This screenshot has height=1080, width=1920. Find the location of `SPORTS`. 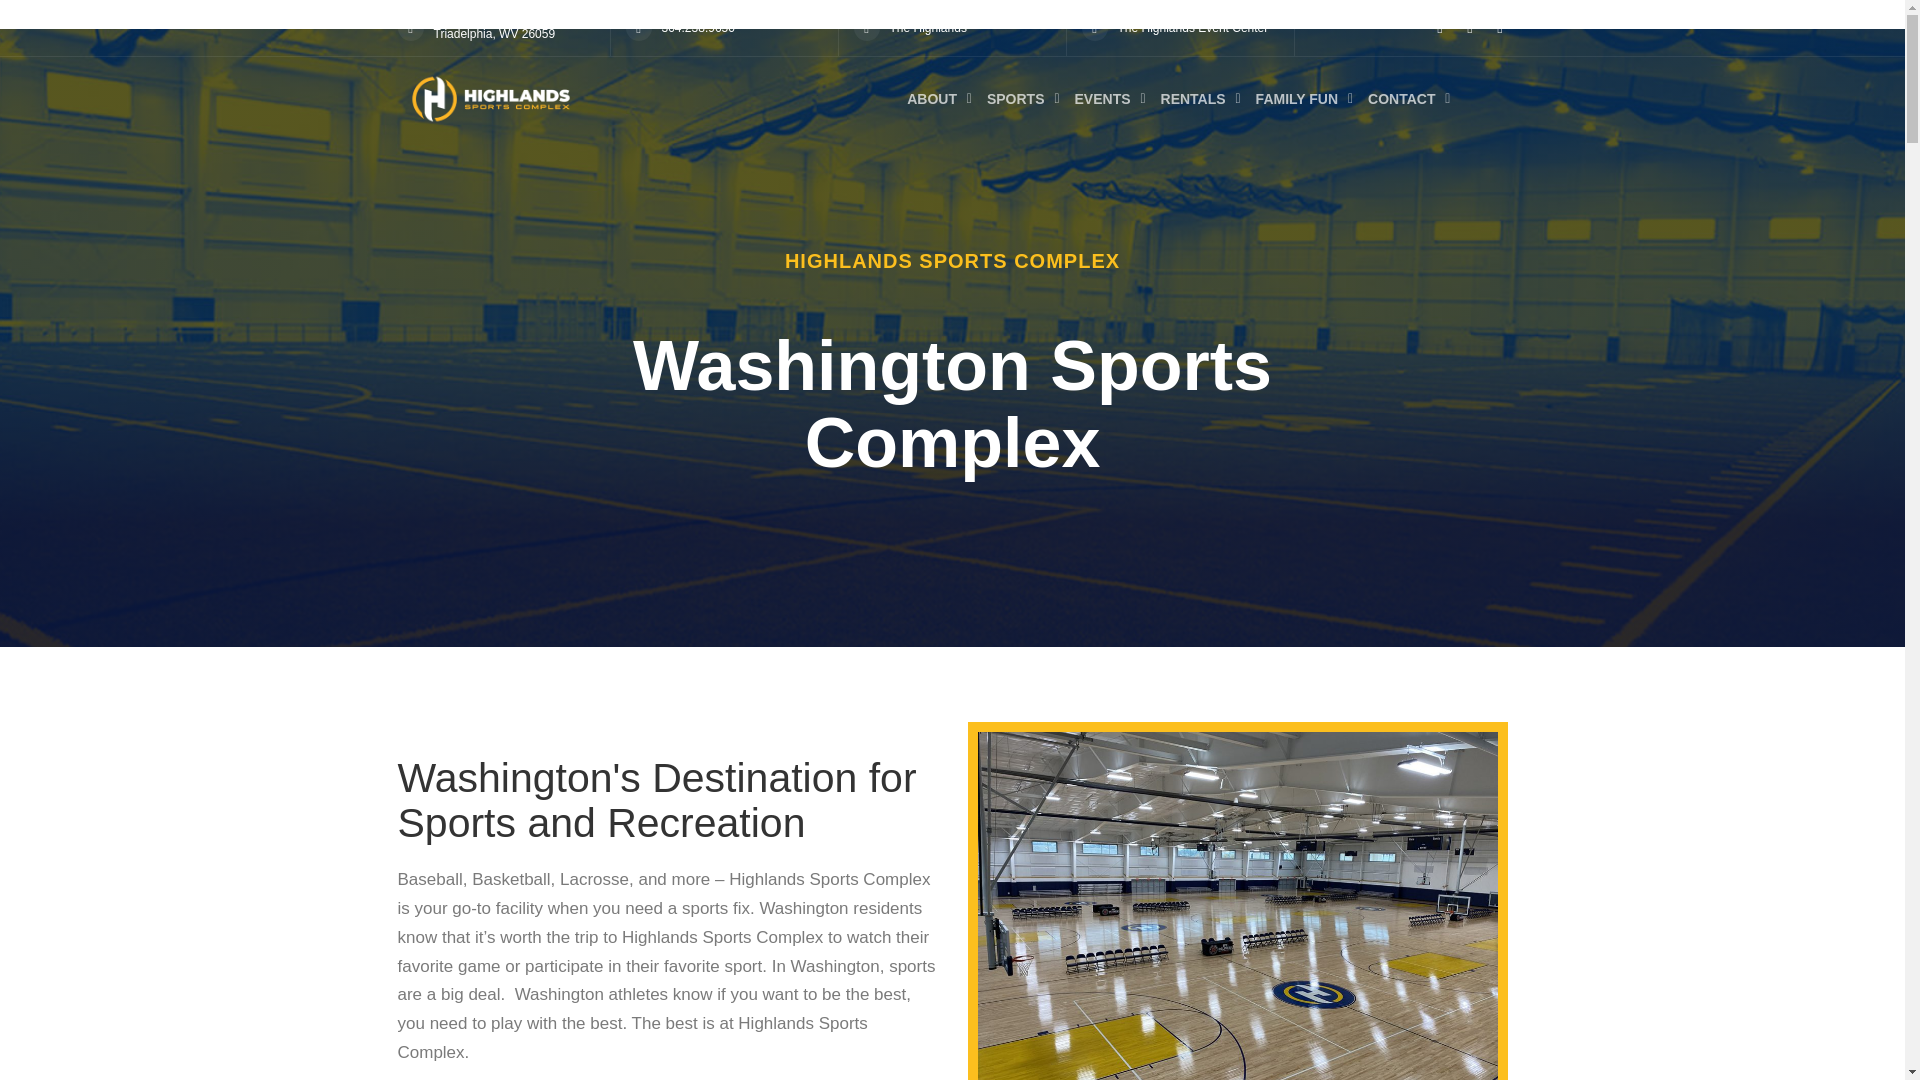

SPORTS is located at coordinates (1015, 98).